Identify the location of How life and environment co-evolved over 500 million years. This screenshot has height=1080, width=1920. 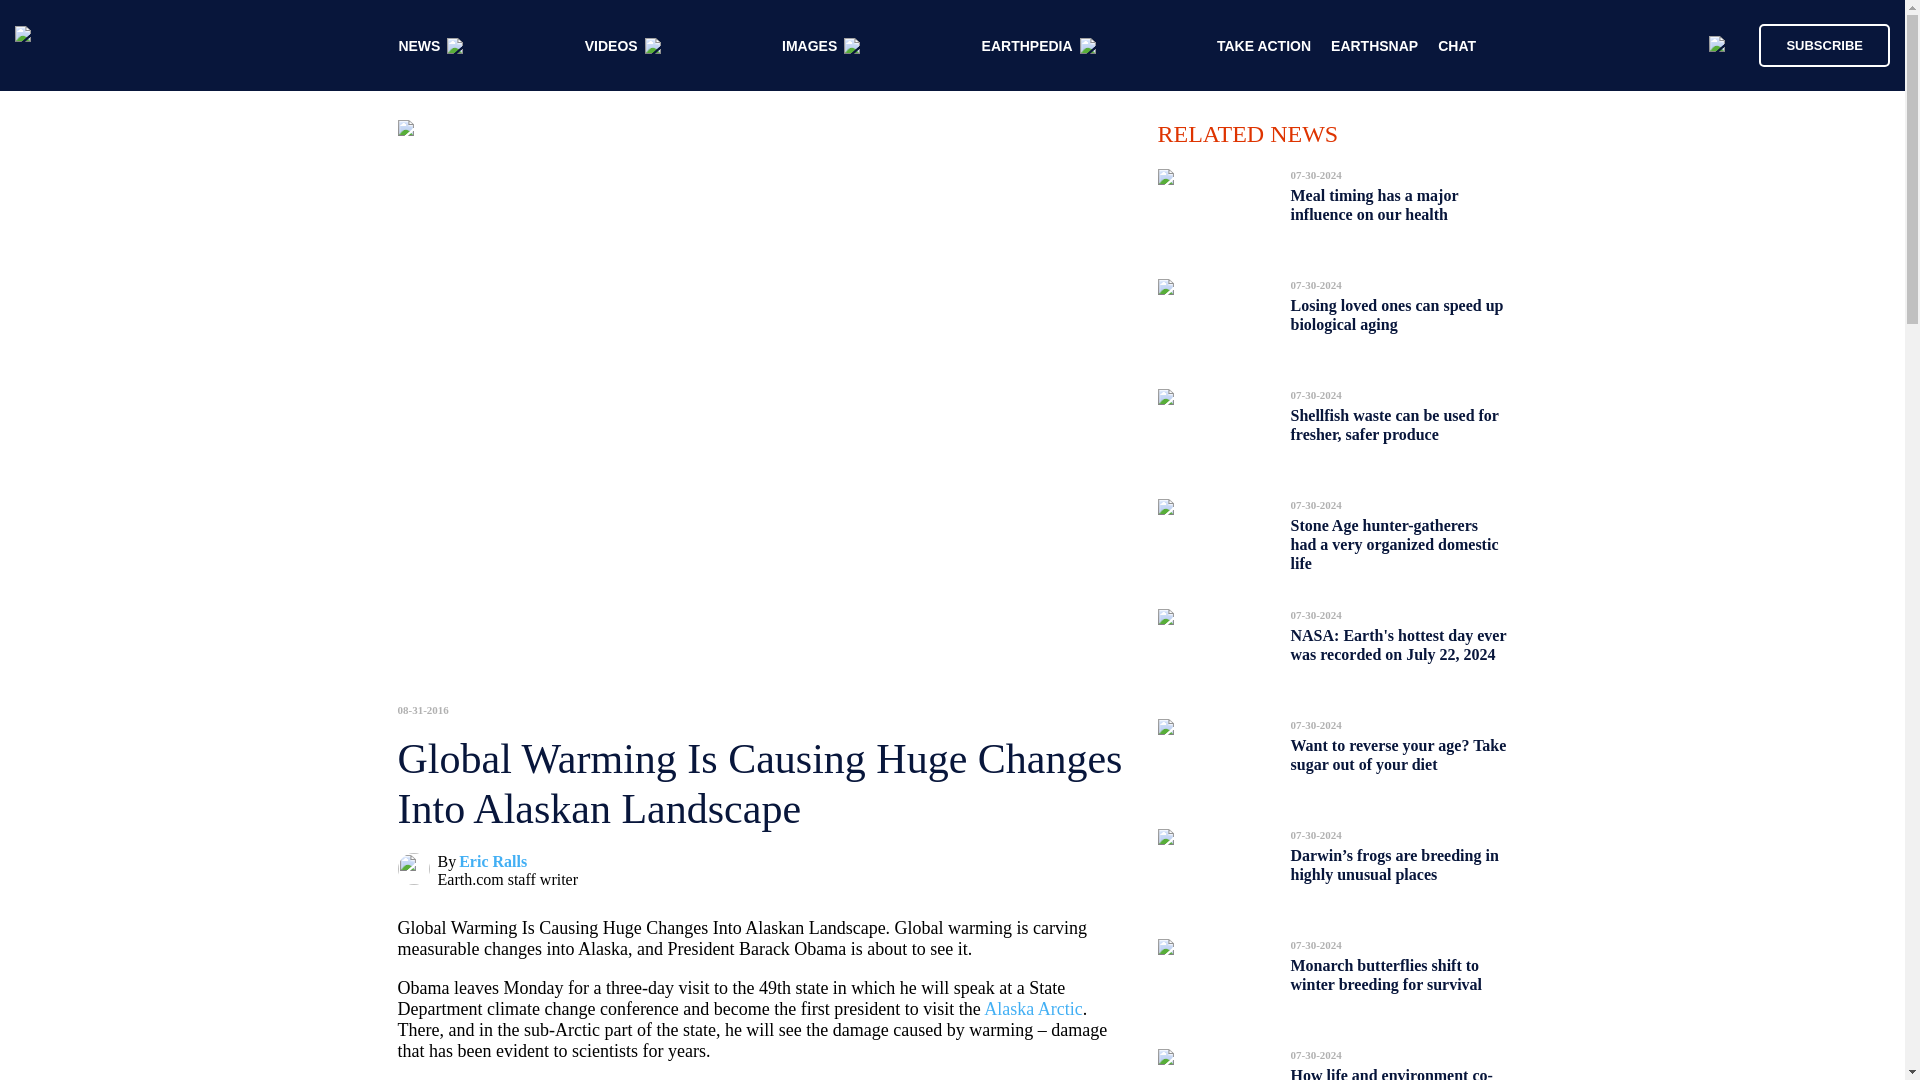
(1392, 1068).